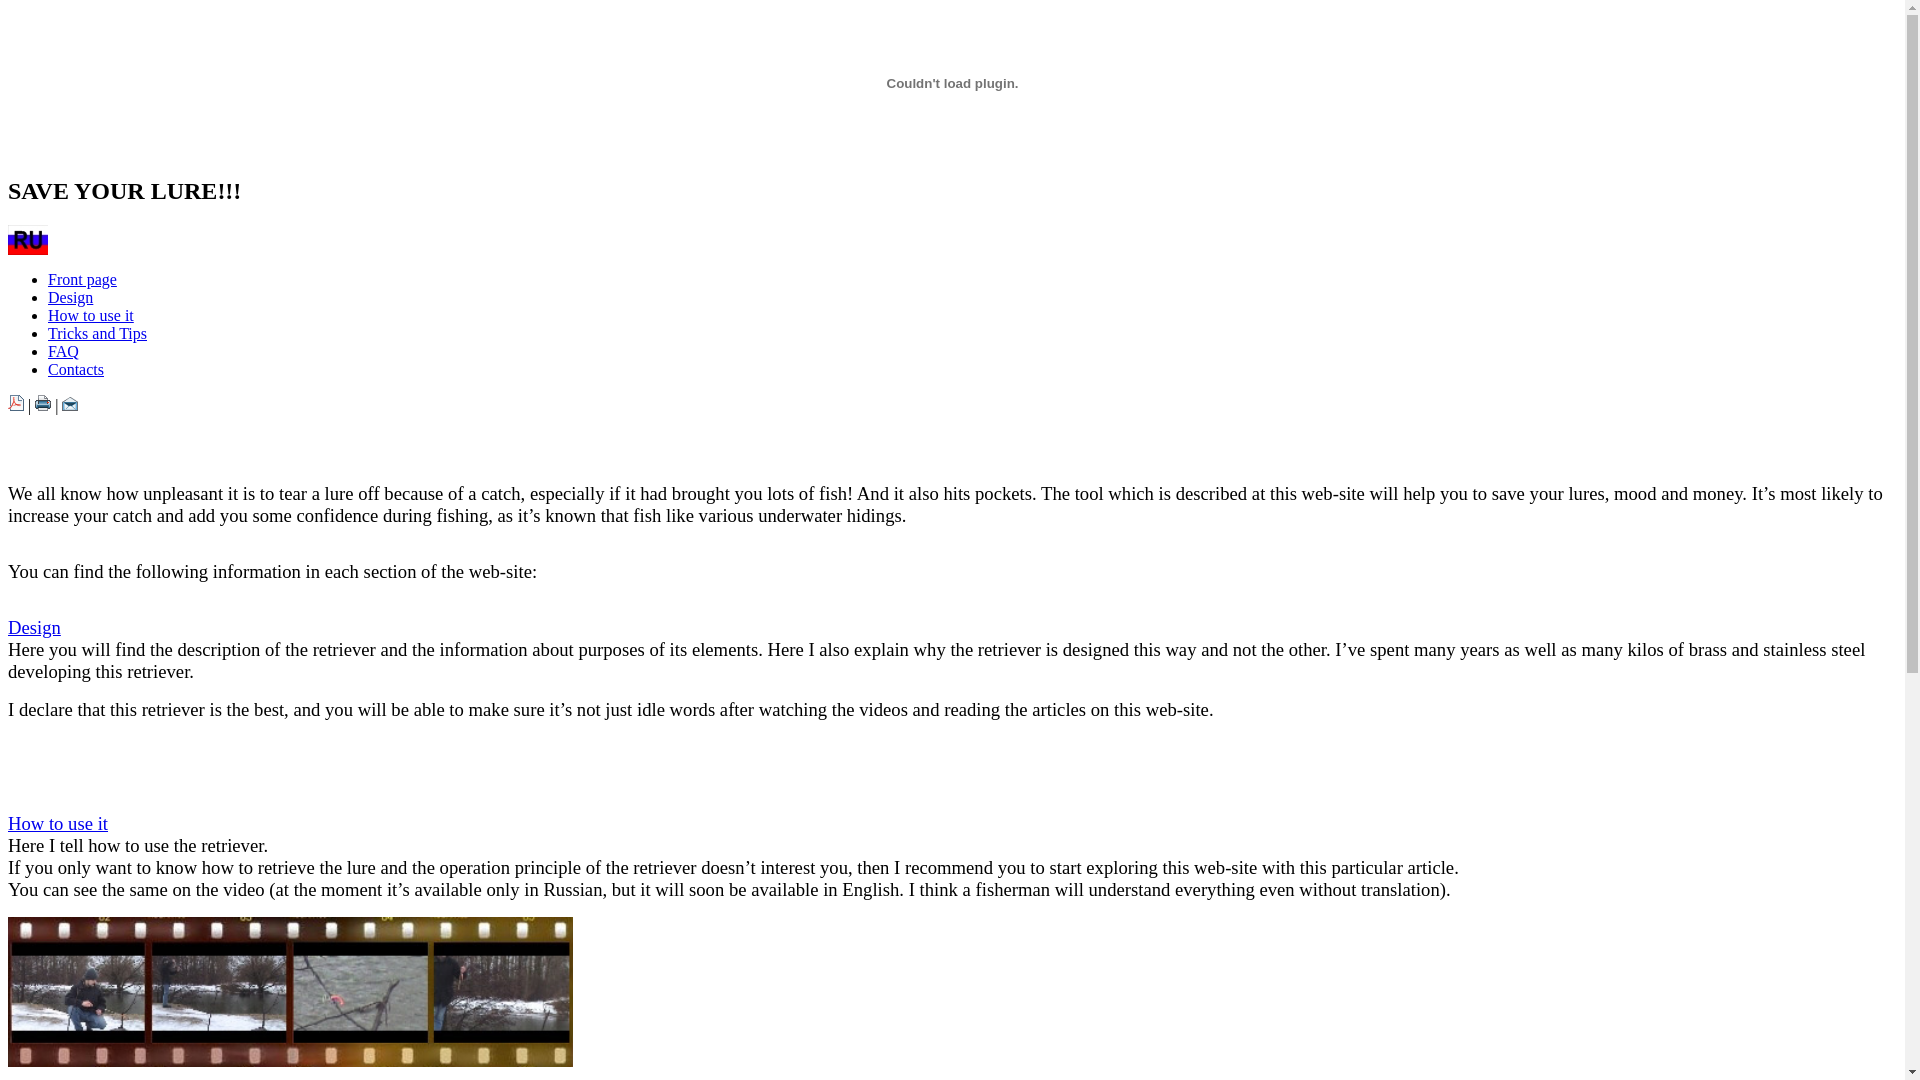 This screenshot has height=1080, width=1920. Describe the element at coordinates (34, 628) in the screenshot. I see `Design` at that location.